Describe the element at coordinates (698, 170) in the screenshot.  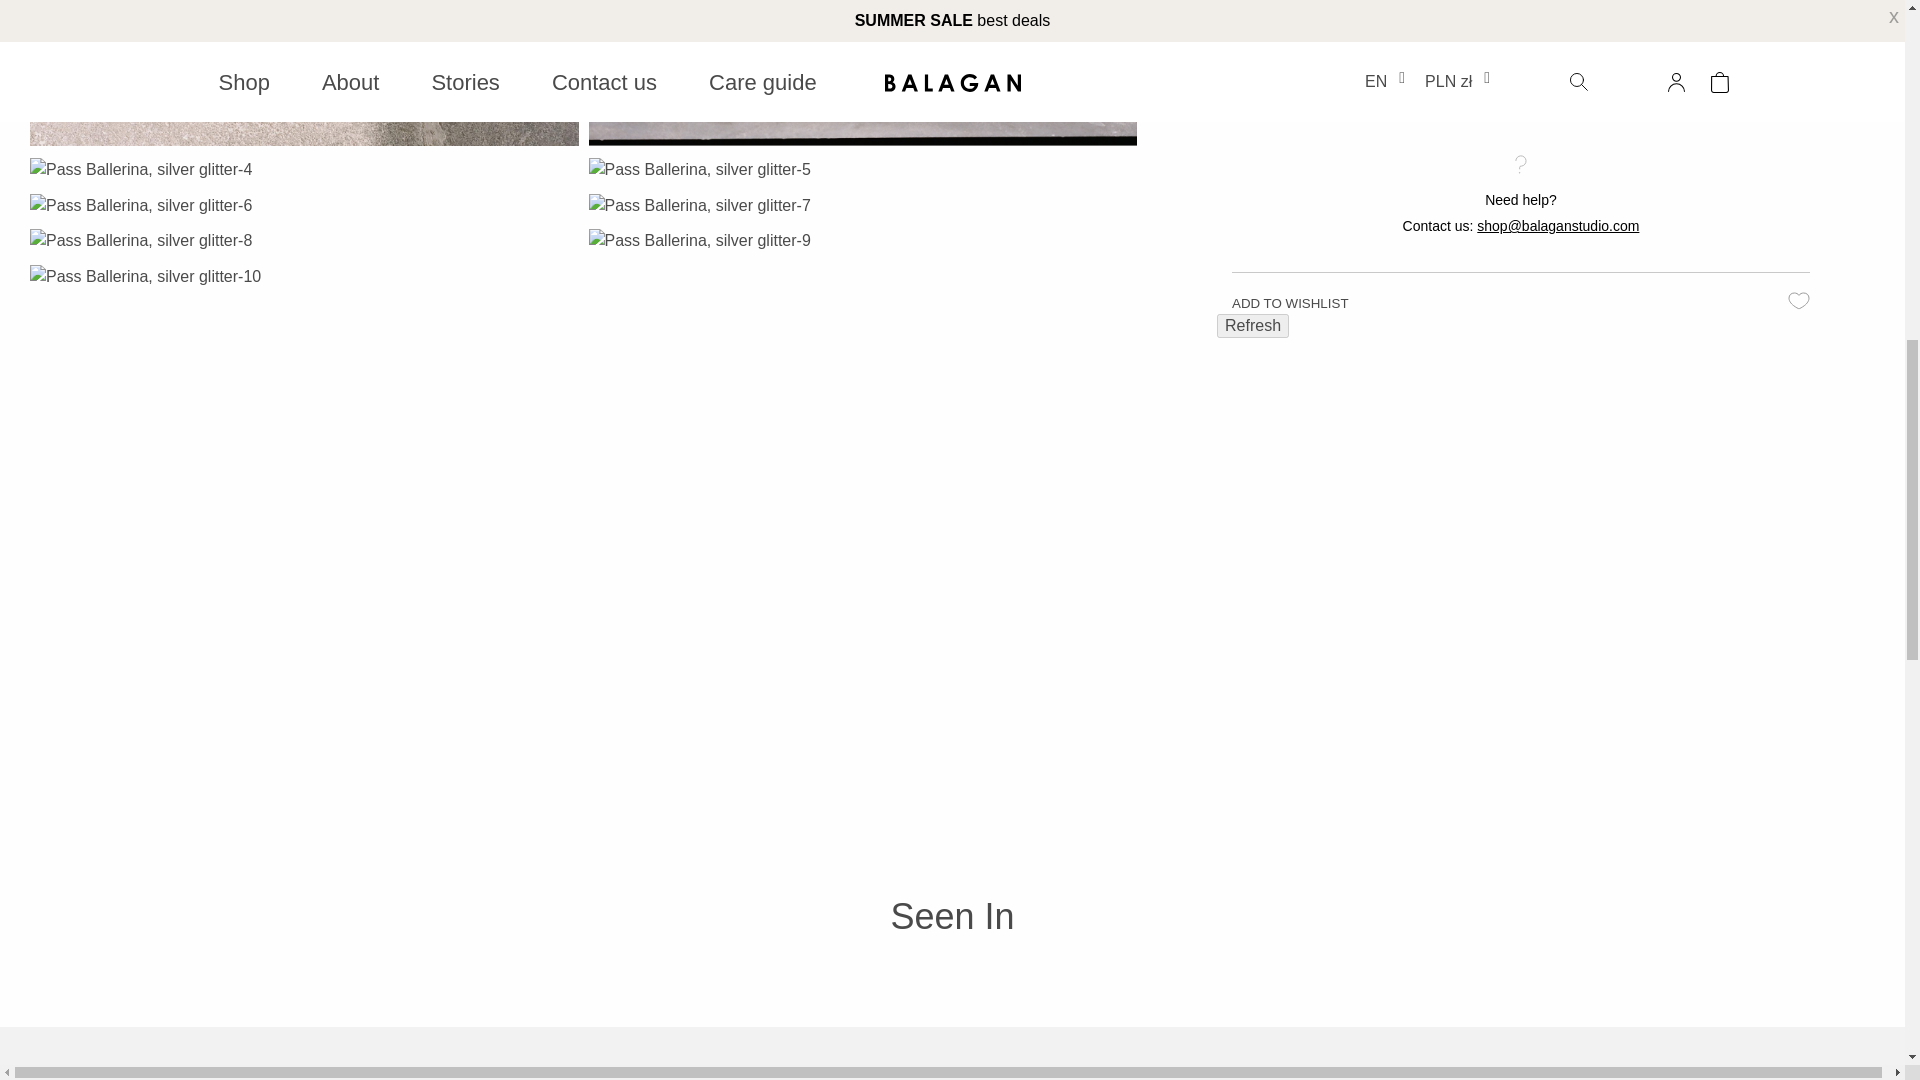
I see ` Pass Ballerina, silver glitter-5 ` at that location.